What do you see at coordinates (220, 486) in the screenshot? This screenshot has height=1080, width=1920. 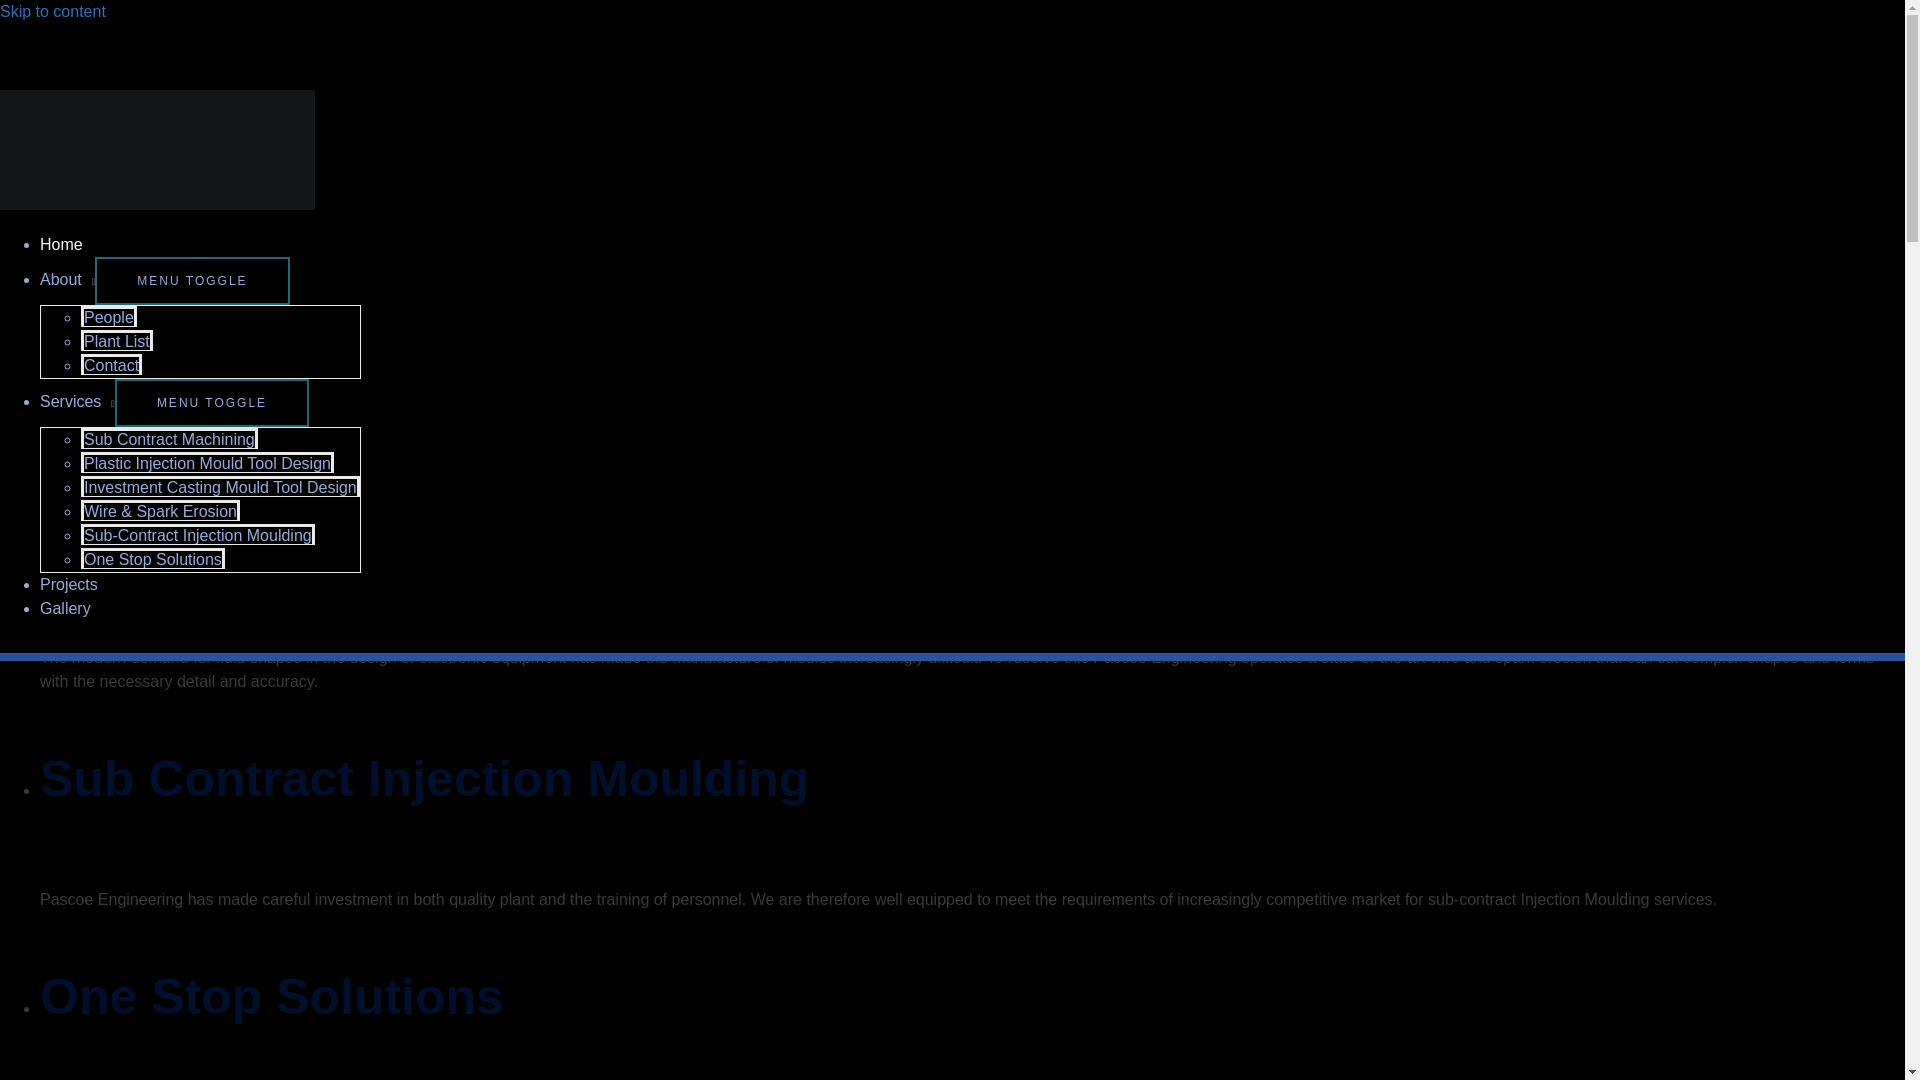 I see `Investment Casting Mould Tool Design` at bounding box center [220, 486].